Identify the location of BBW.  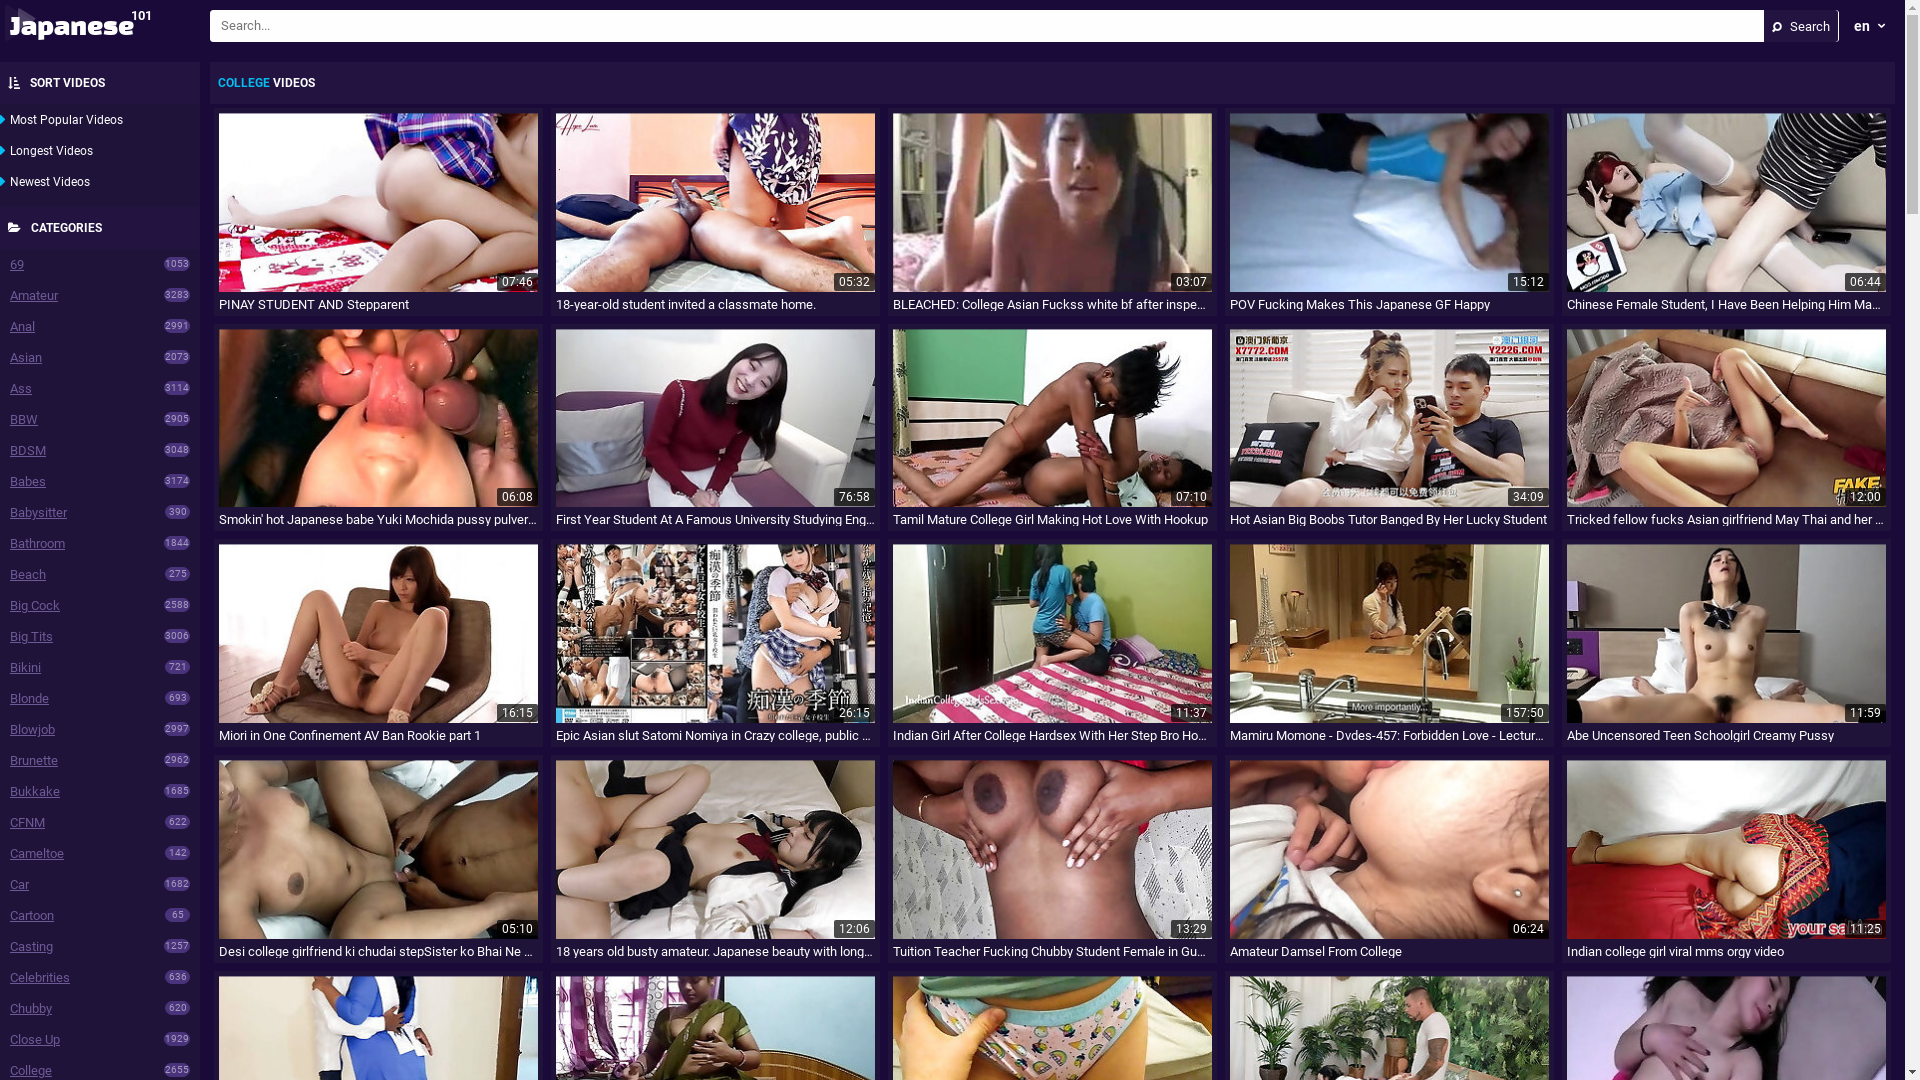
(24, 420).